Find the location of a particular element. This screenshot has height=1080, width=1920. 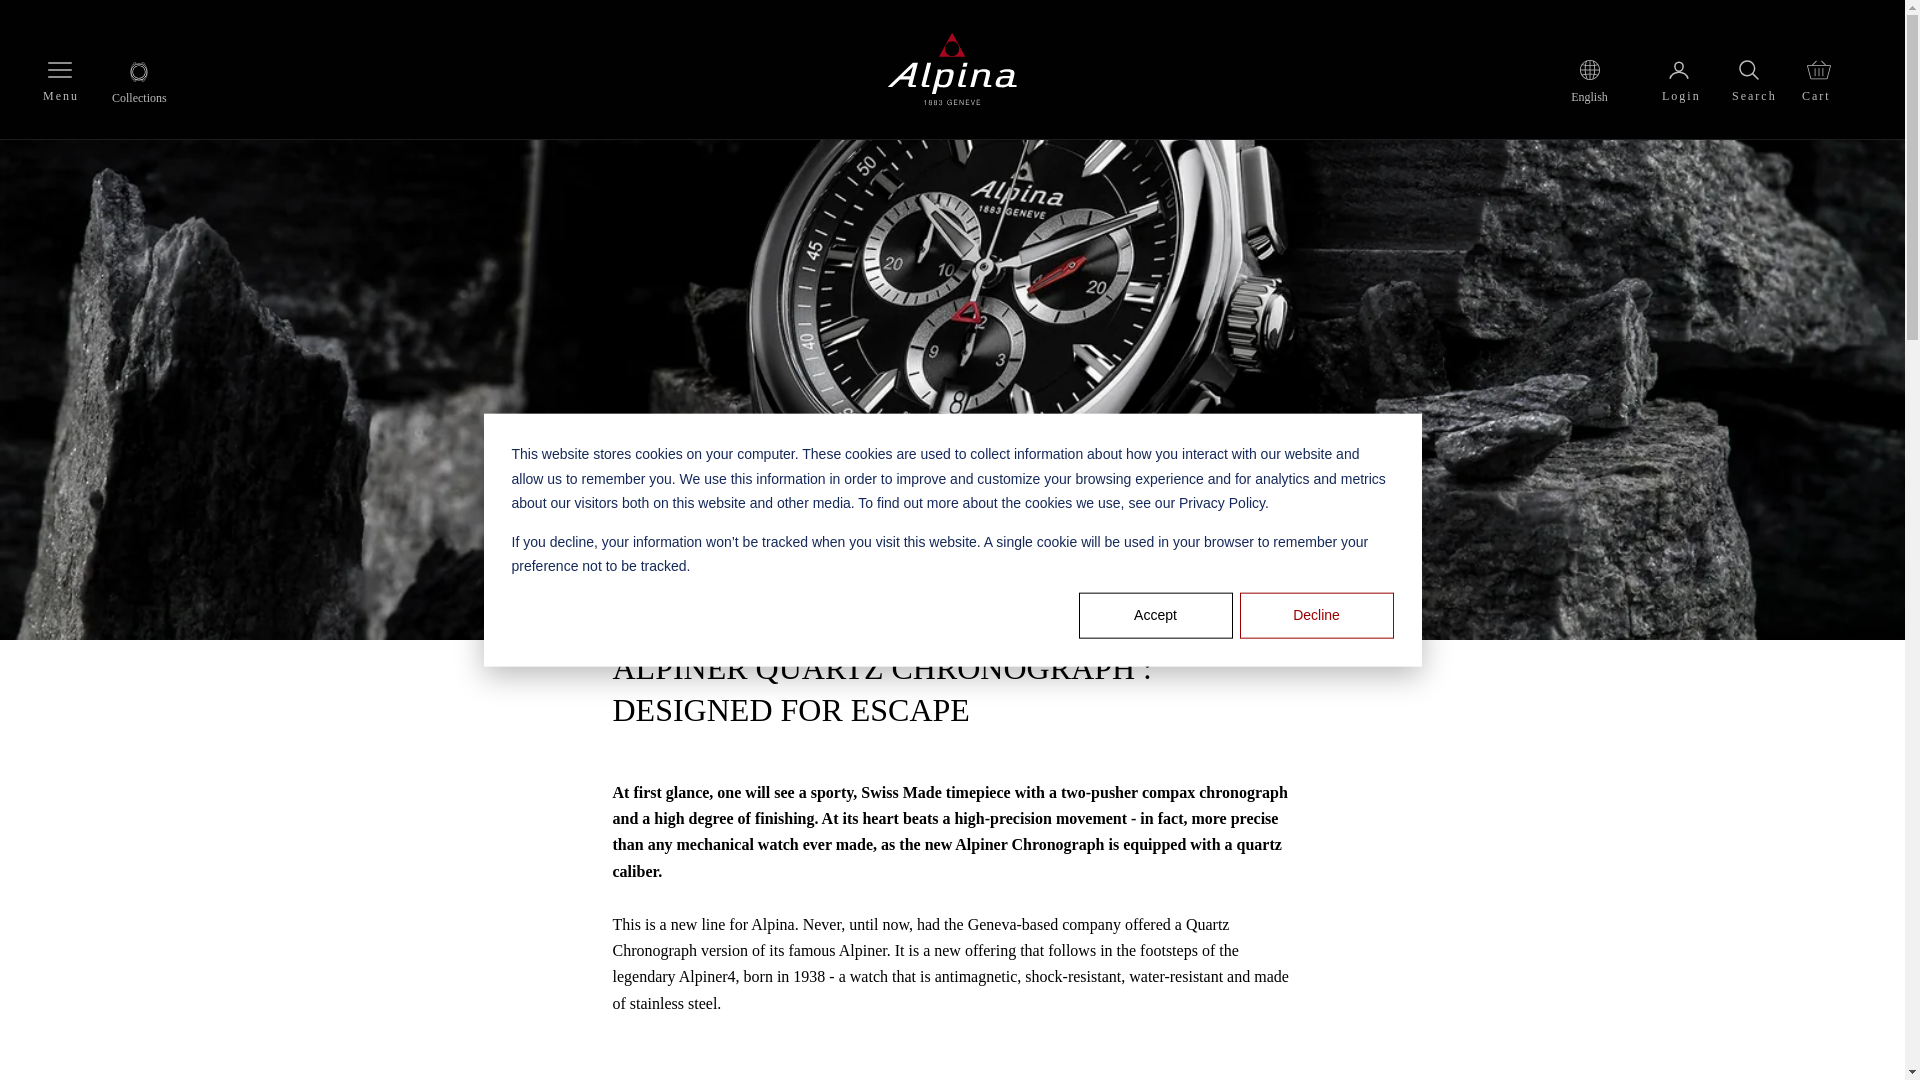

Alpina Watches is located at coordinates (951, 70).